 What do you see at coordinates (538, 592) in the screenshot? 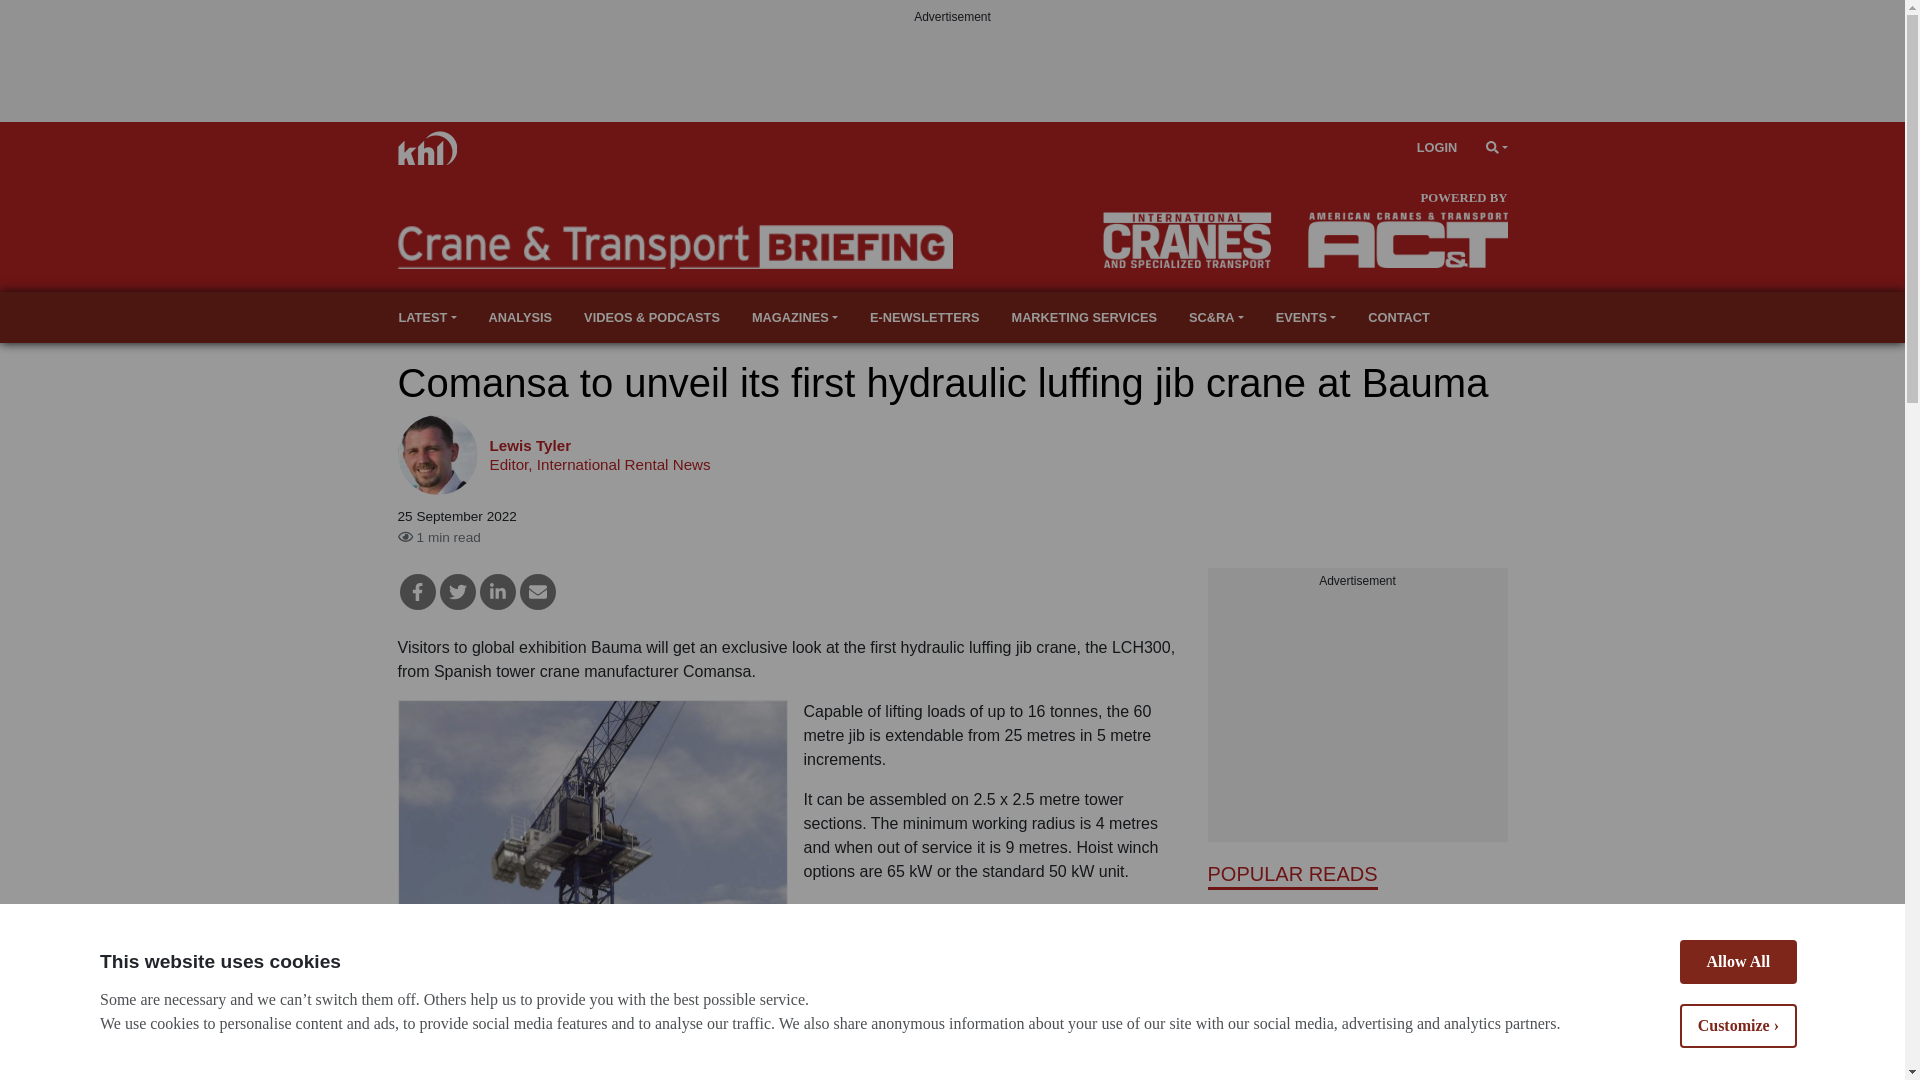
I see `Share this page via email` at bounding box center [538, 592].